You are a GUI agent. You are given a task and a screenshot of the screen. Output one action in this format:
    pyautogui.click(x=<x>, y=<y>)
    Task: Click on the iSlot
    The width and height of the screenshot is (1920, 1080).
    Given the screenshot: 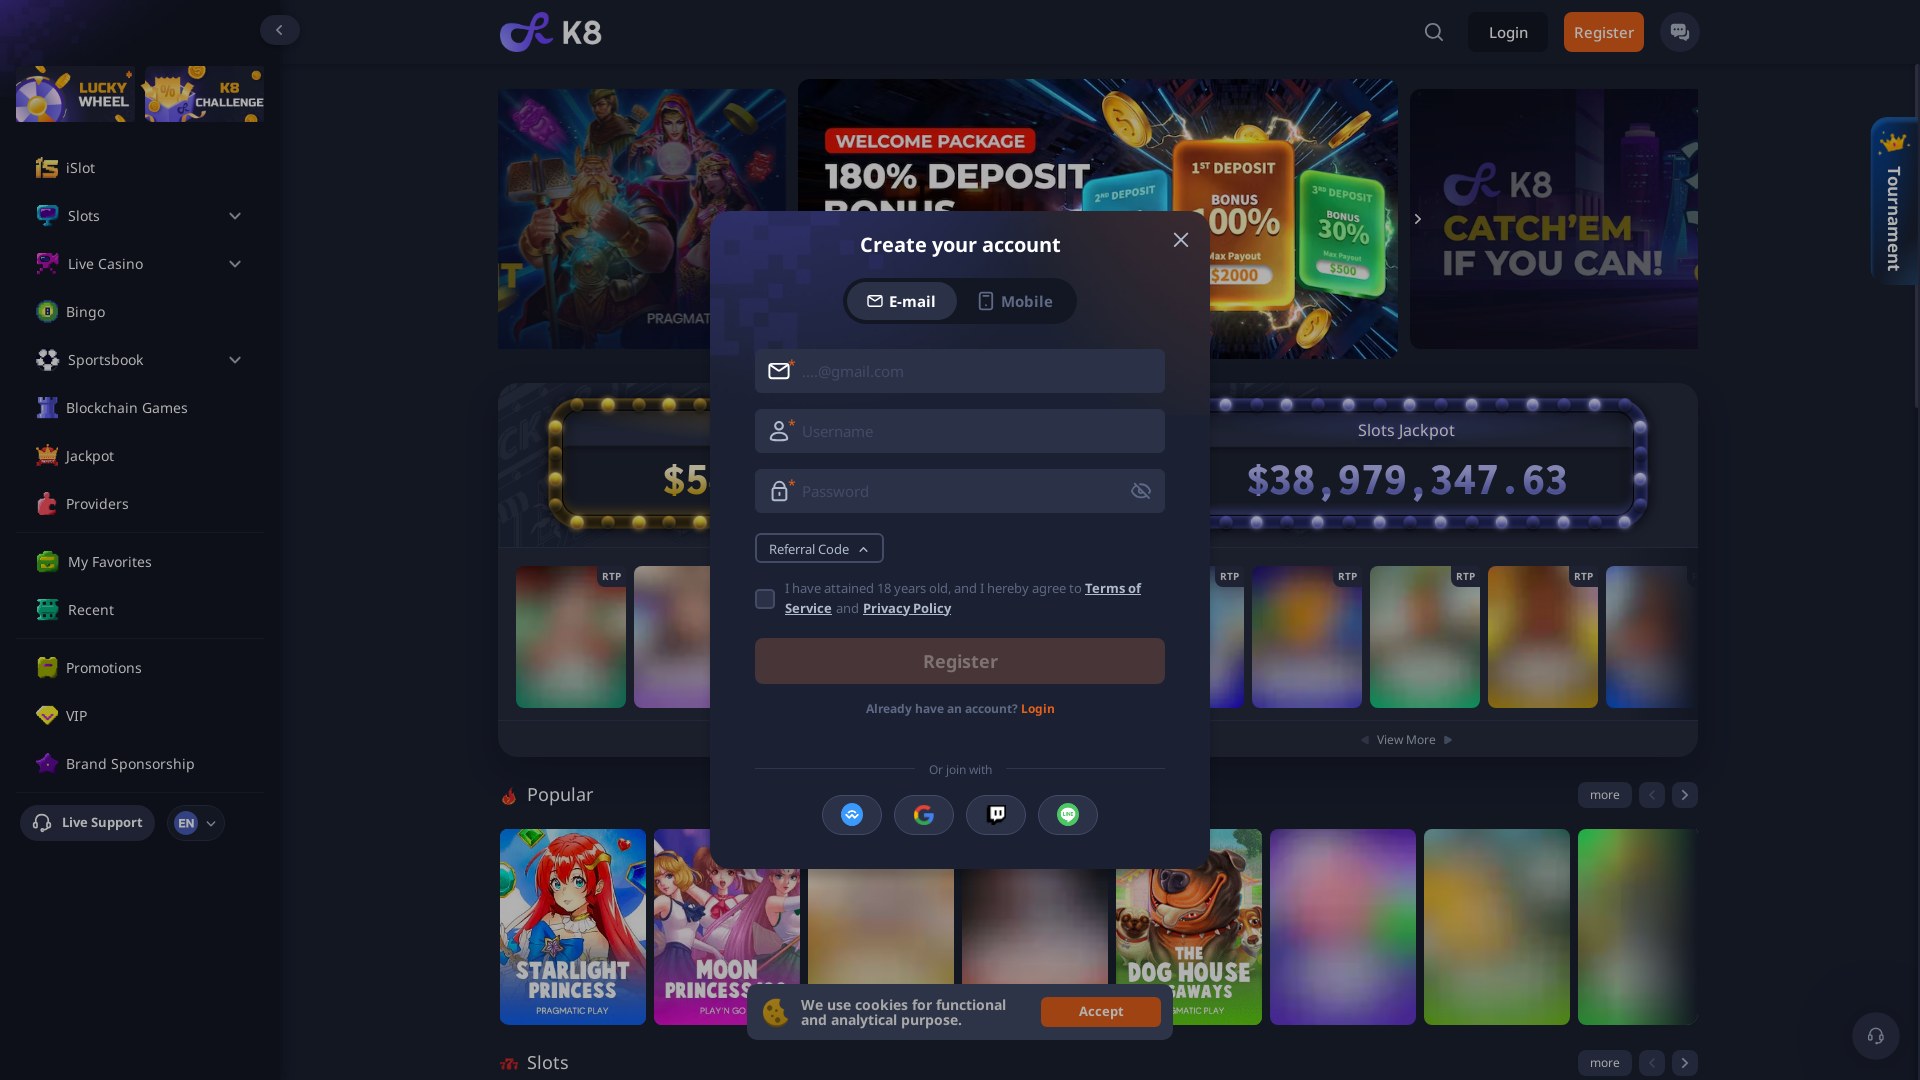 What is the action you would take?
    pyautogui.click(x=155, y=168)
    